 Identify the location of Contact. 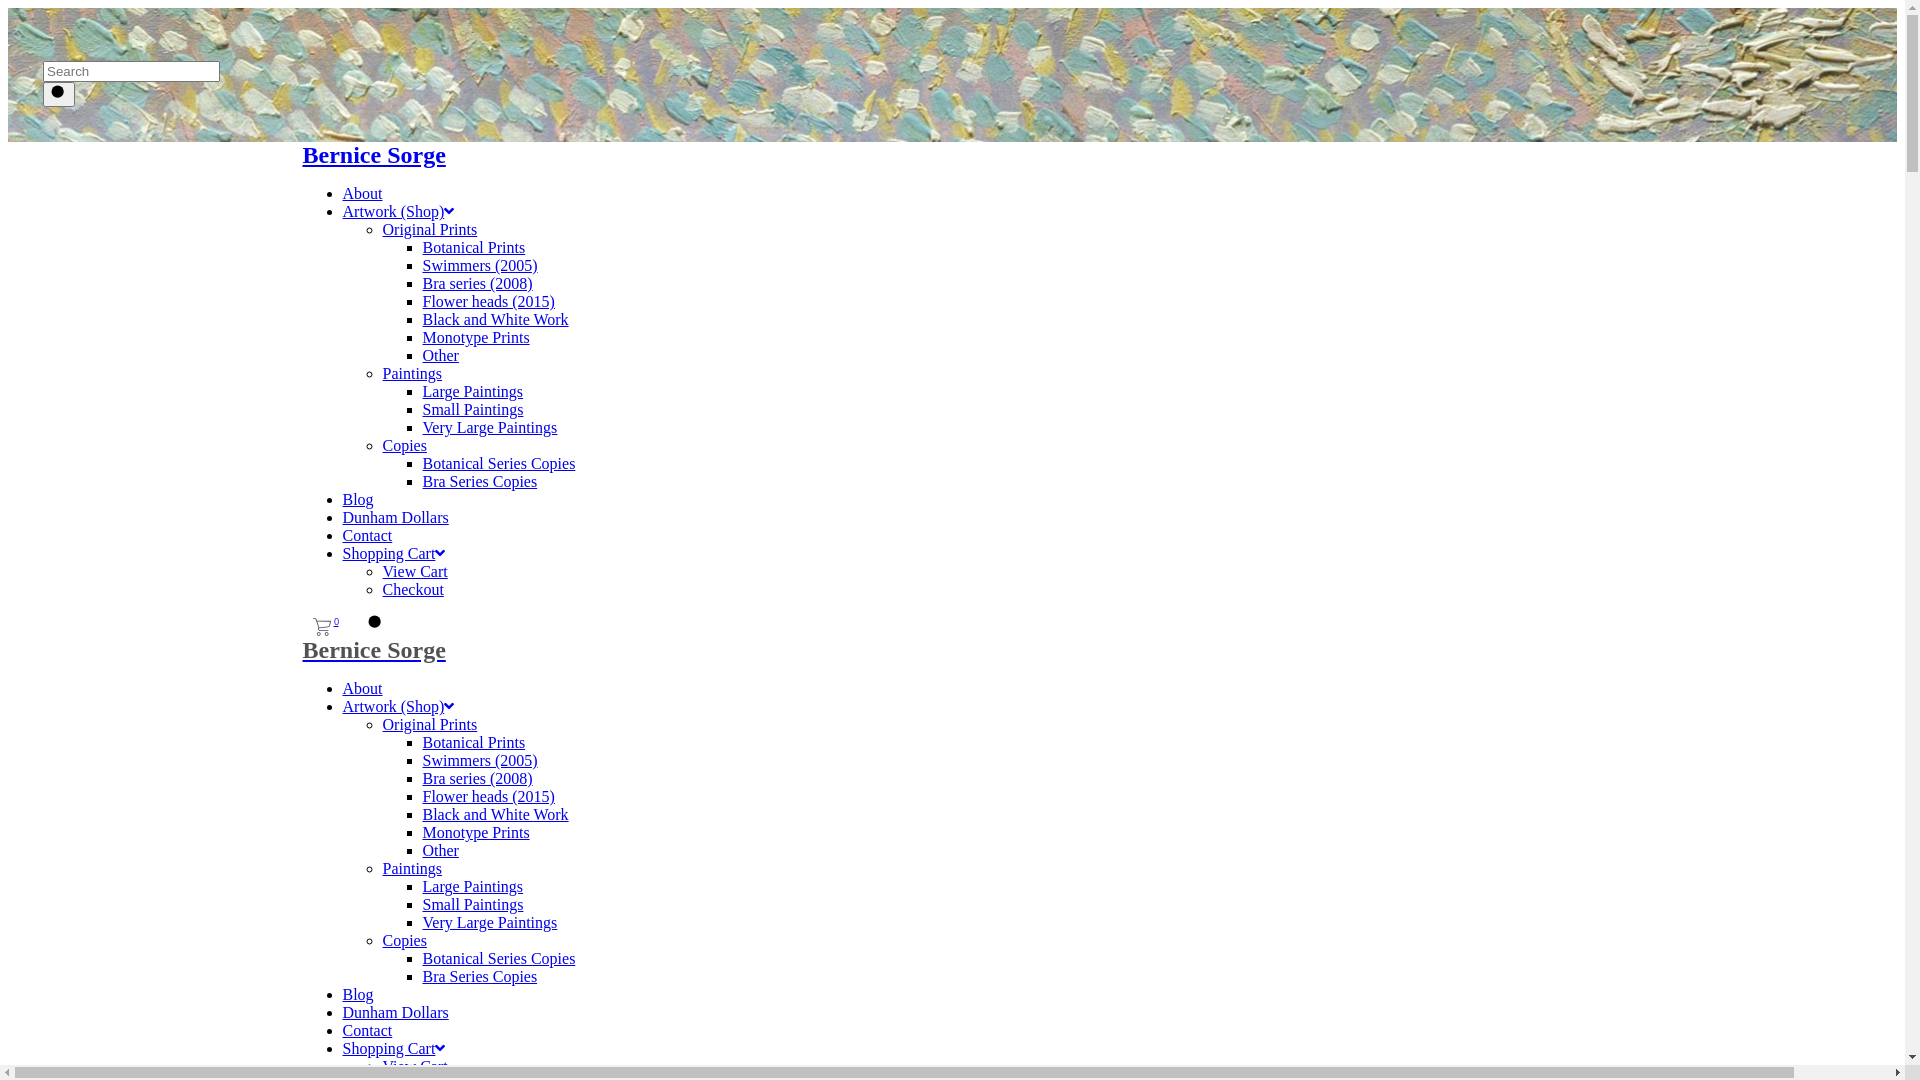
(367, 1030).